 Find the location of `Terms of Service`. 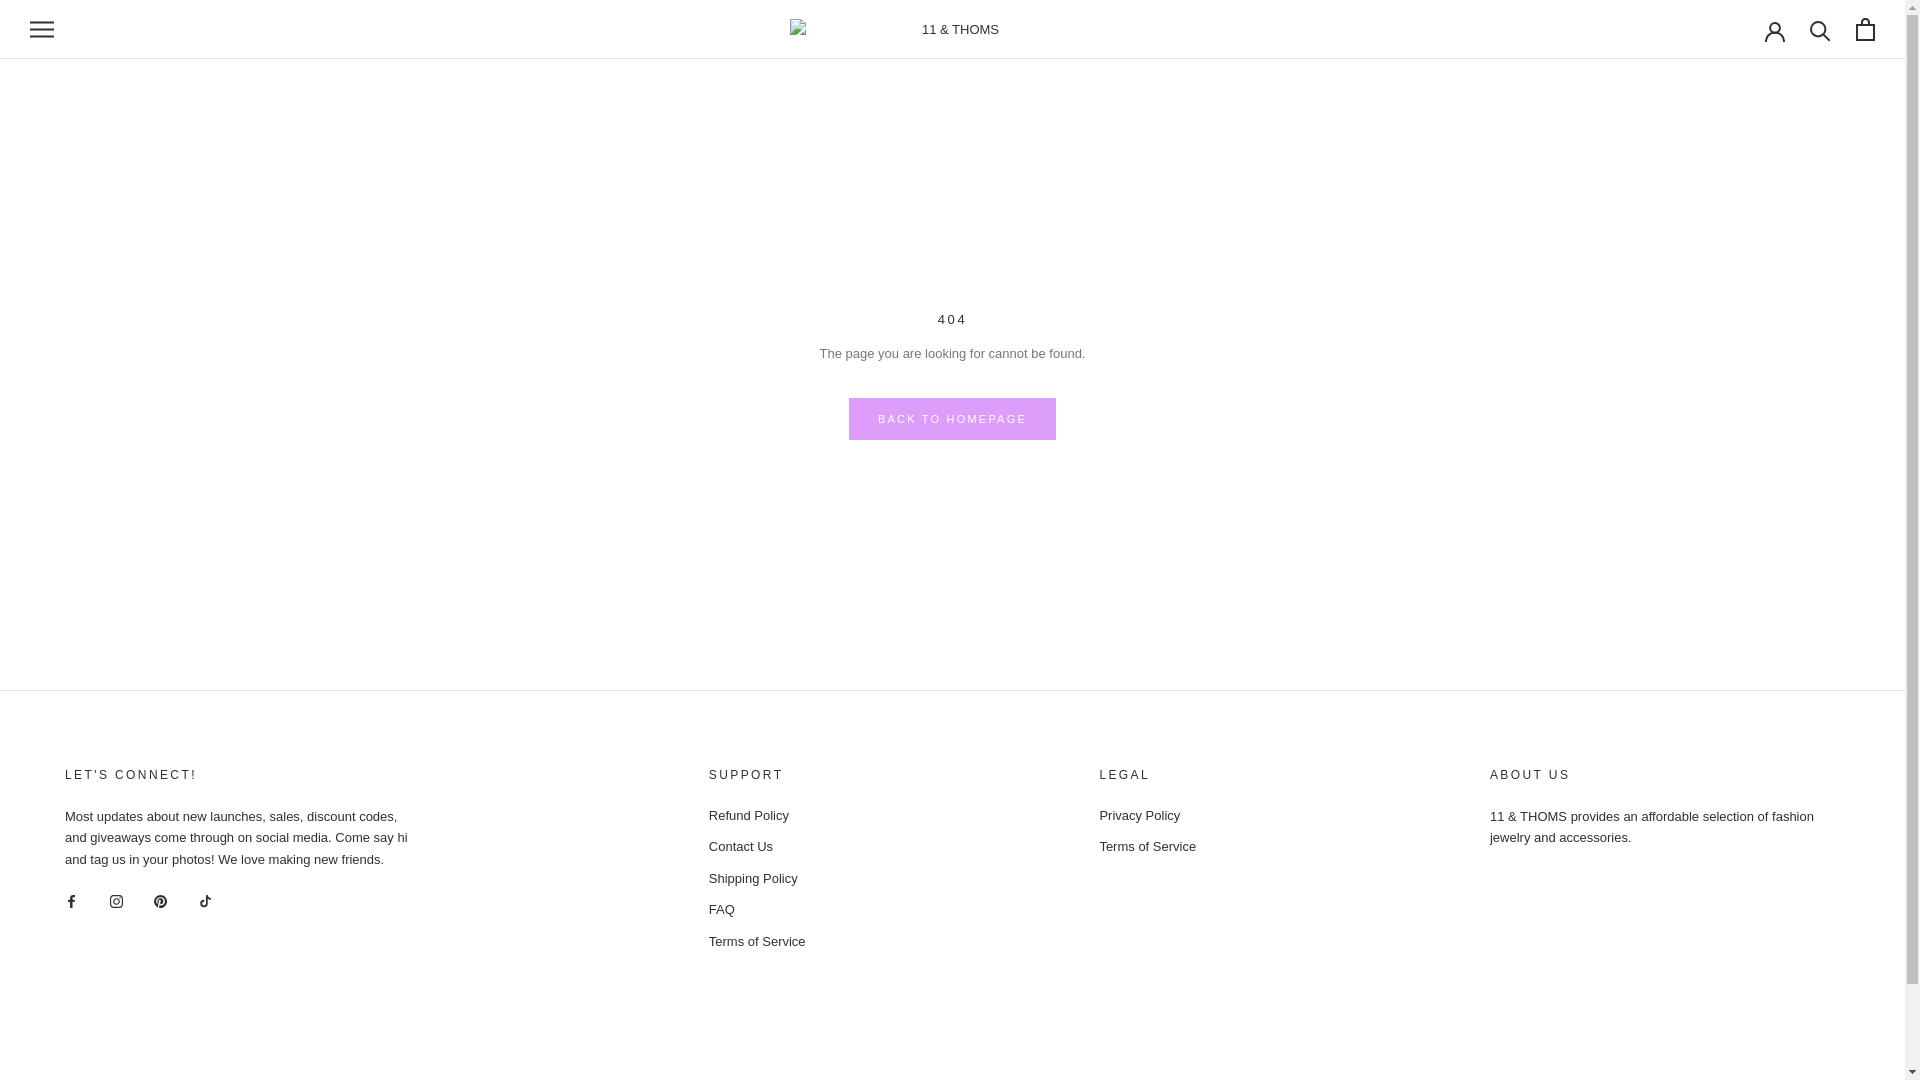

Terms of Service is located at coordinates (758, 942).